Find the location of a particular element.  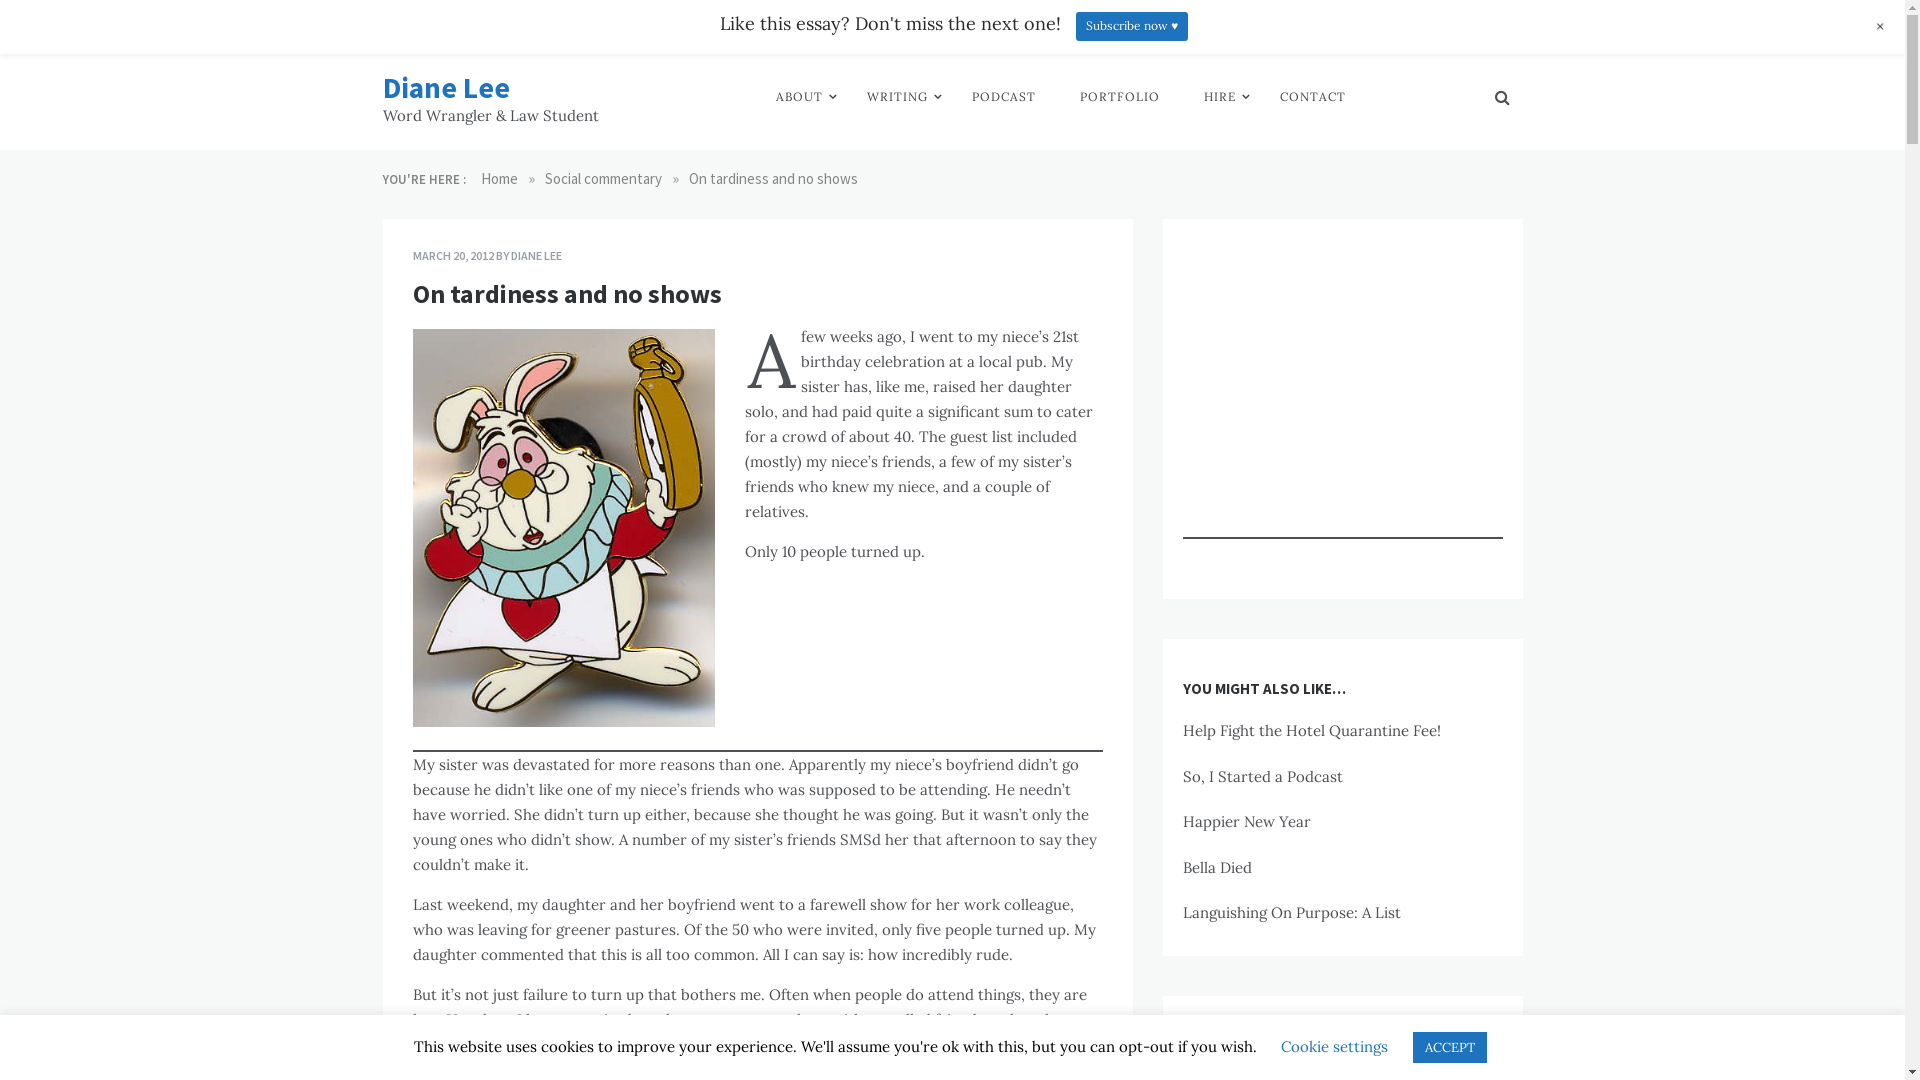

Help Fight the Hotel Quarantine Fee! is located at coordinates (1311, 730).